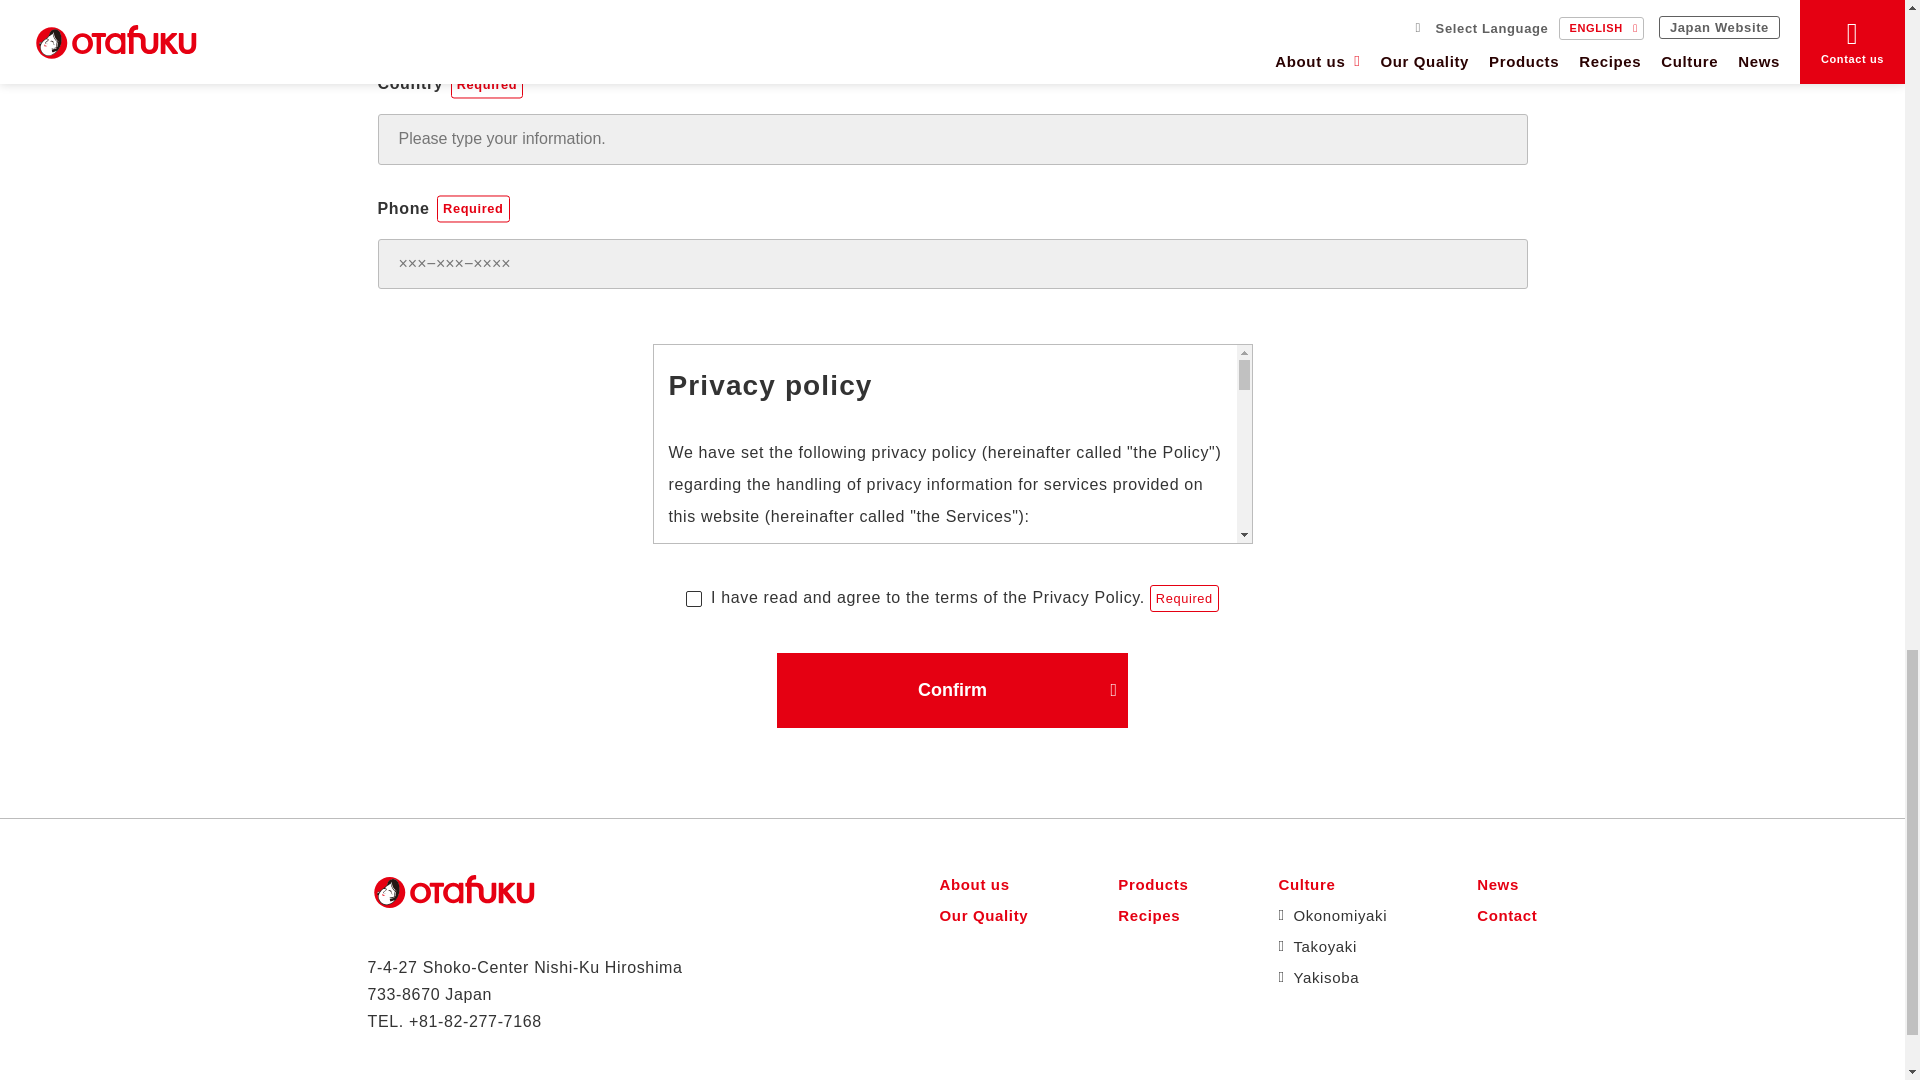 This screenshot has height=1080, width=1920. Describe the element at coordinates (1152, 884) in the screenshot. I see `Products` at that location.